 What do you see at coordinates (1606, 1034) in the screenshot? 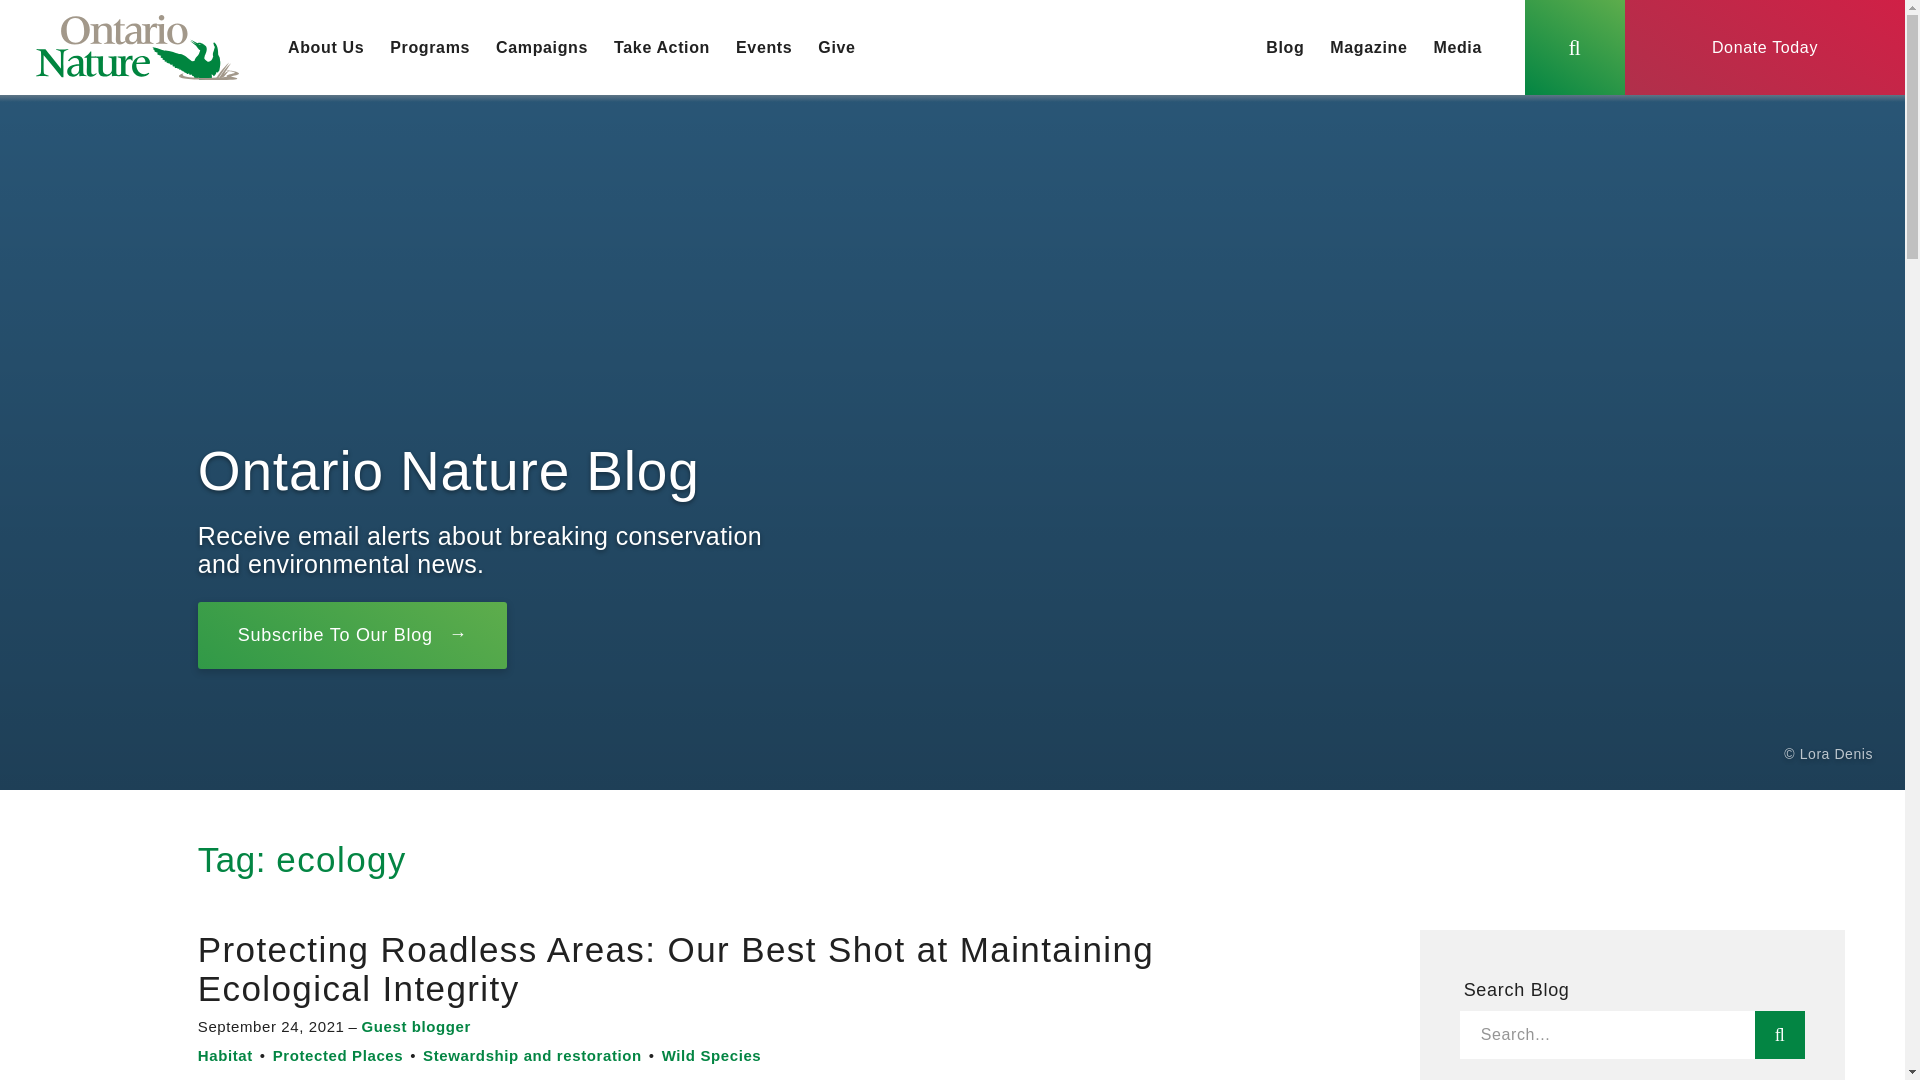
I see `Enter search term` at bounding box center [1606, 1034].